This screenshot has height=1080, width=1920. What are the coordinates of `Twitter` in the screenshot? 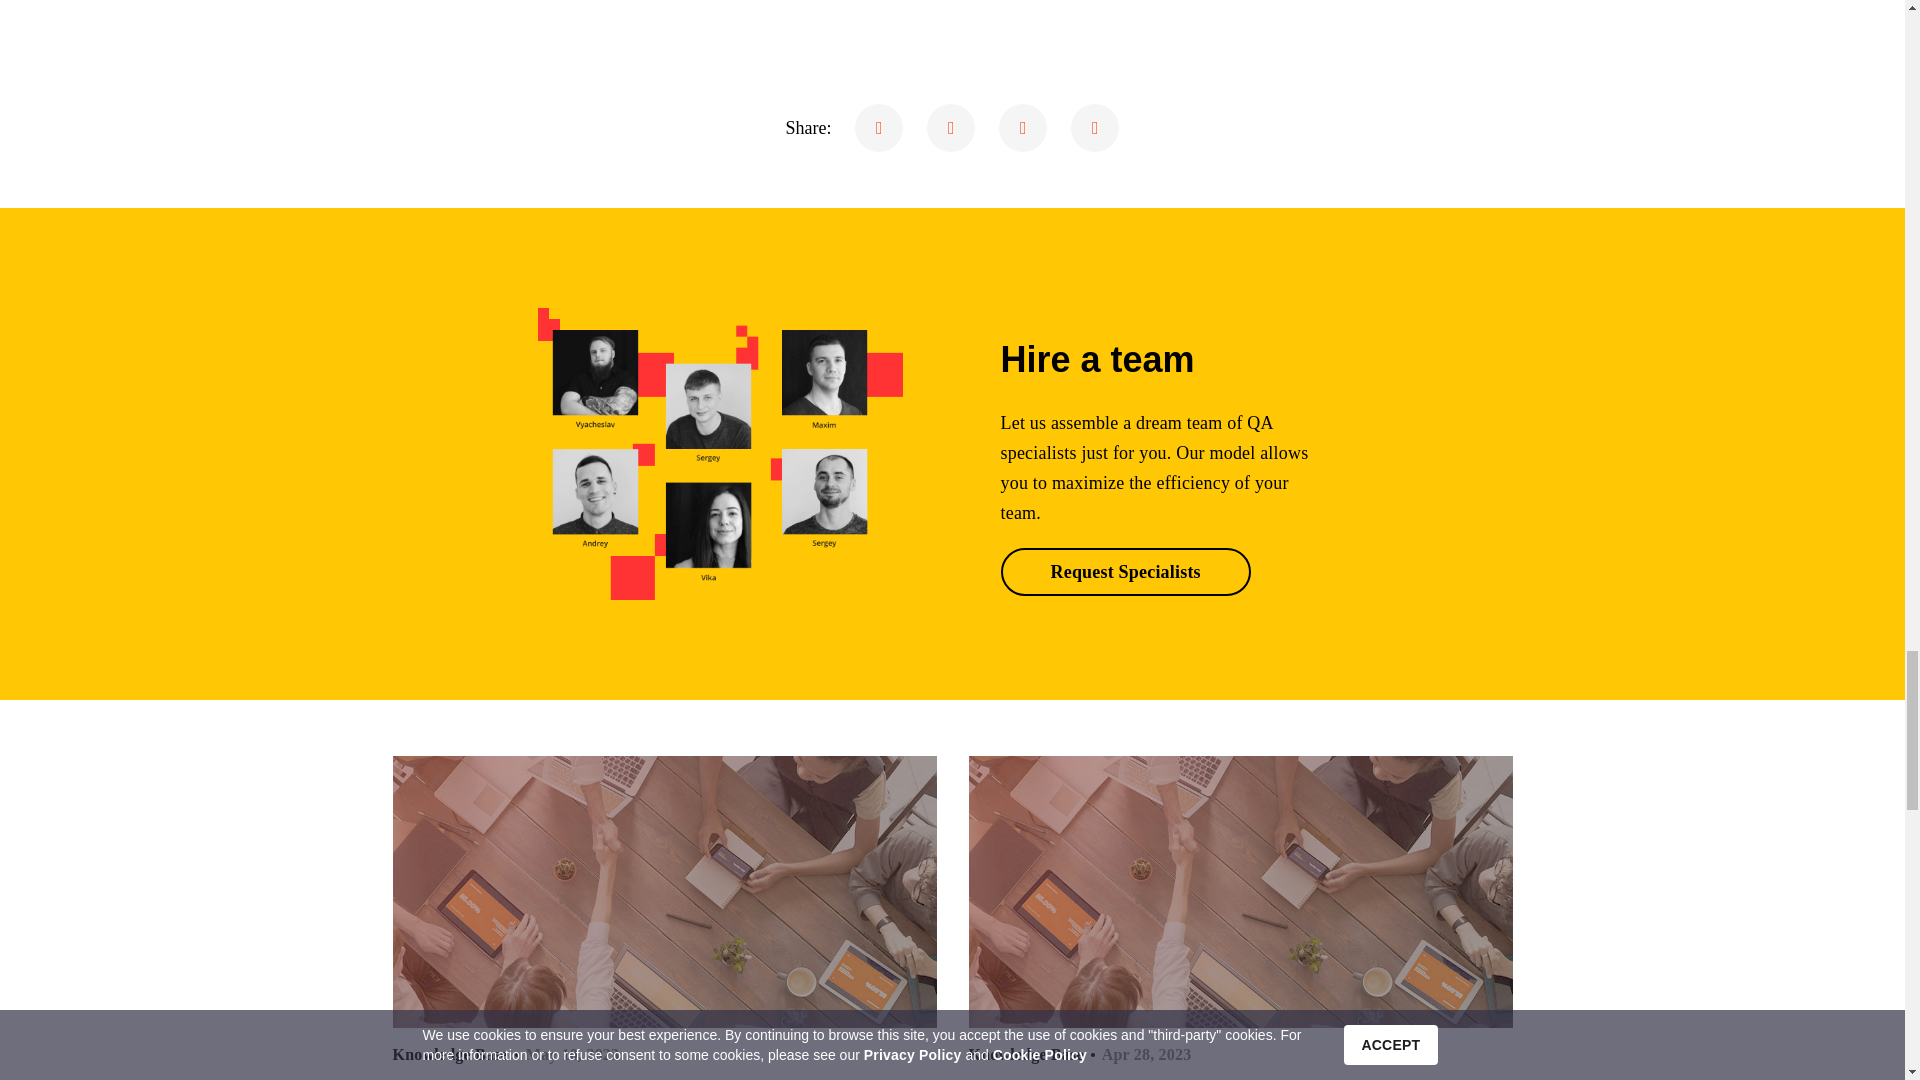 It's located at (951, 128).